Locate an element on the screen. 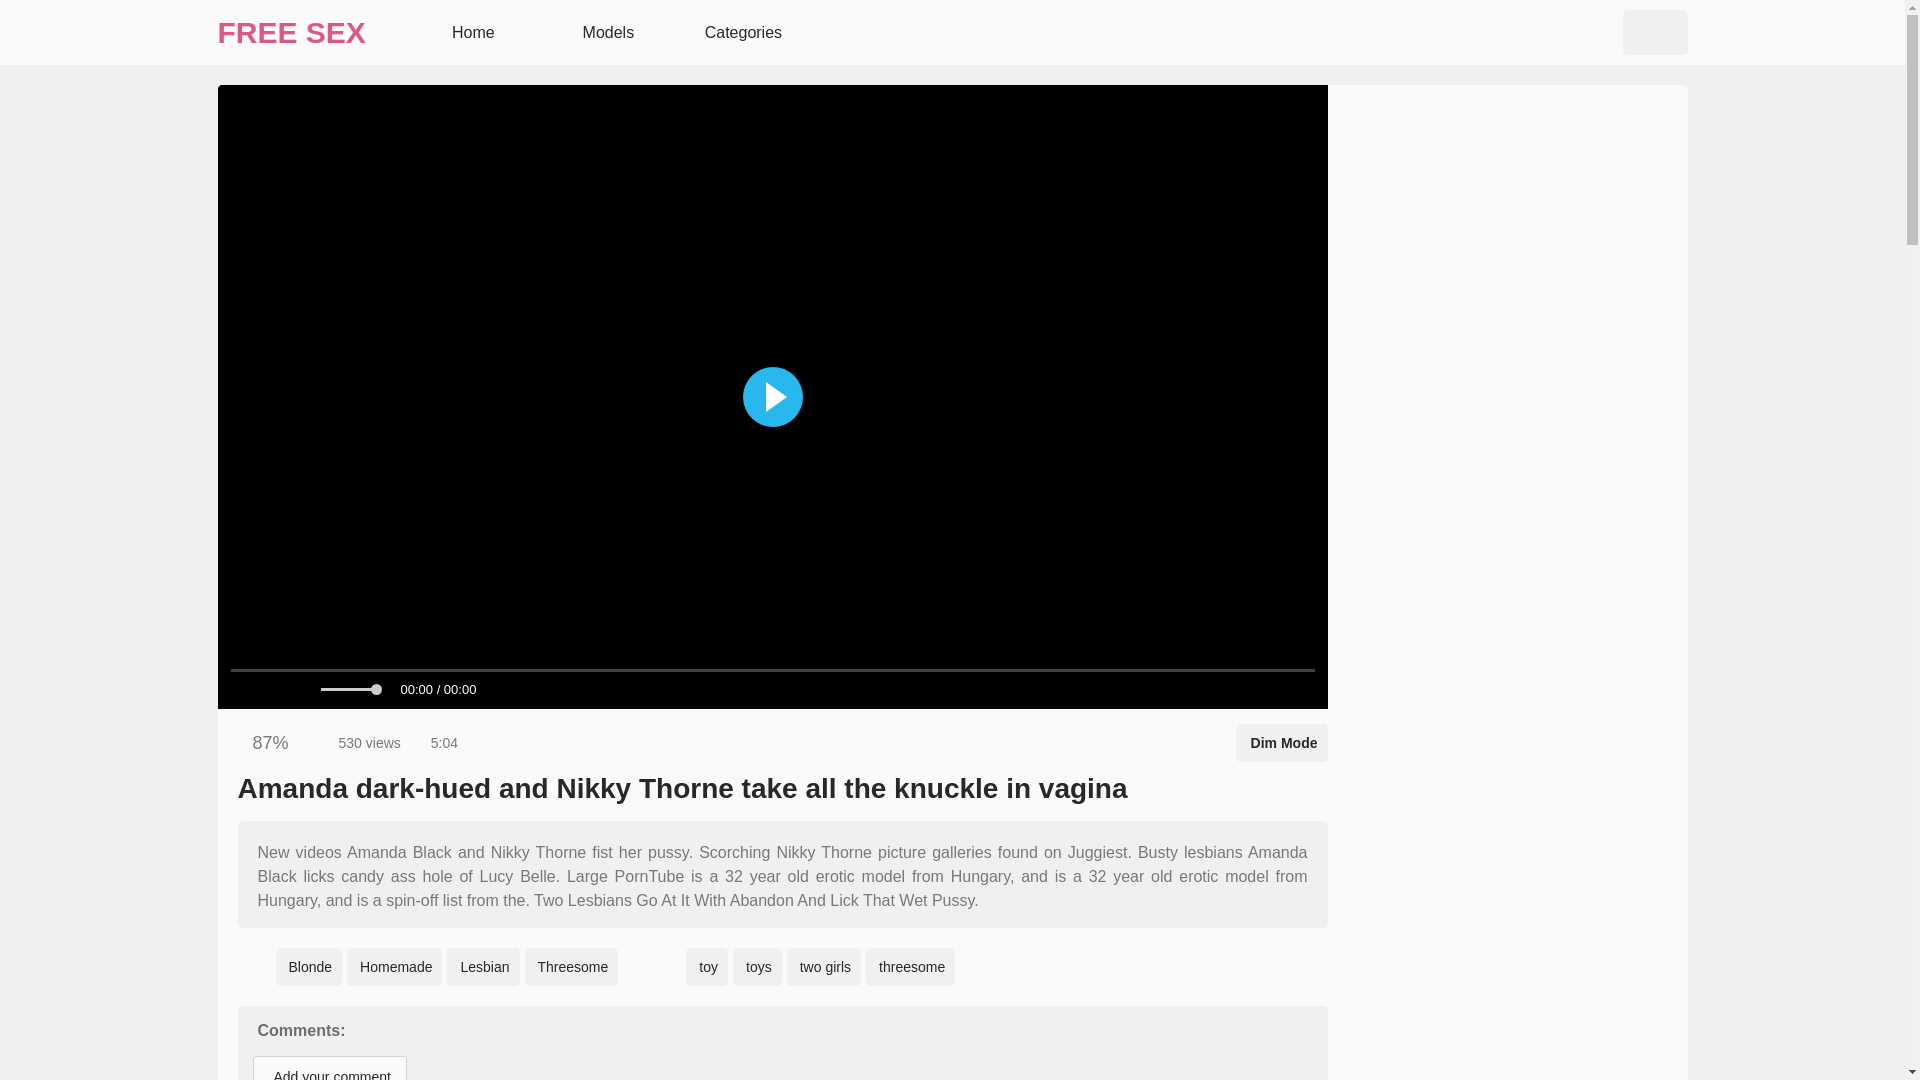 The width and height of the screenshot is (1920, 1080). Blonde is located at coordinates (310, 967).